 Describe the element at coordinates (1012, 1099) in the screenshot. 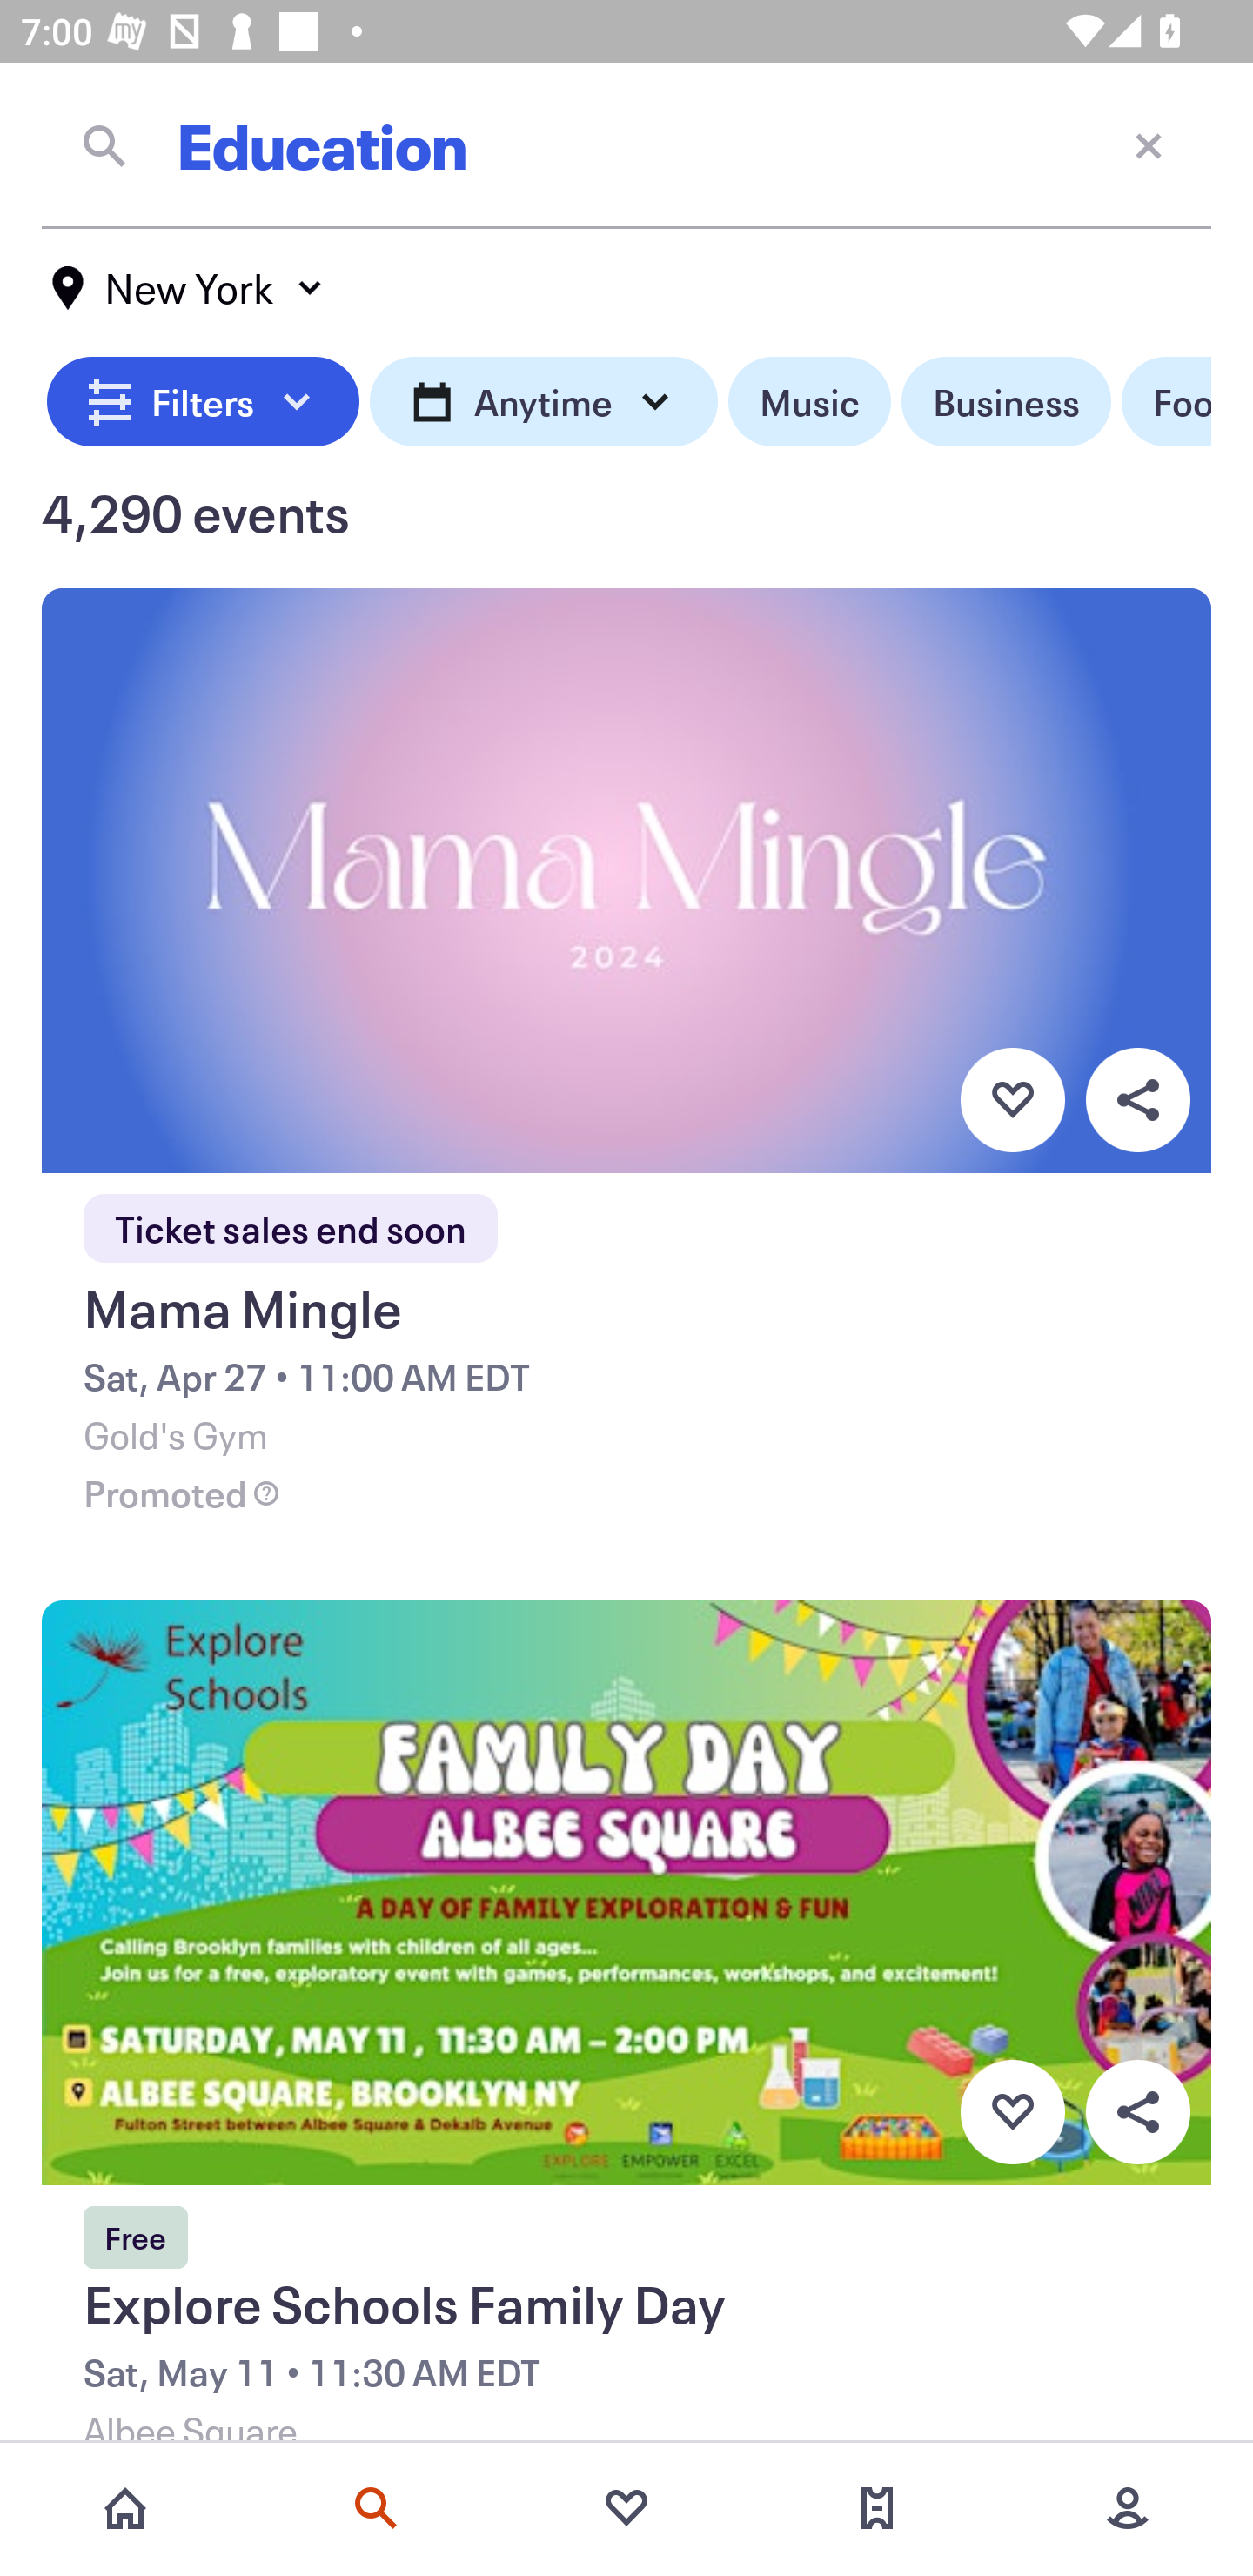

I see `Favorite button` at that location.